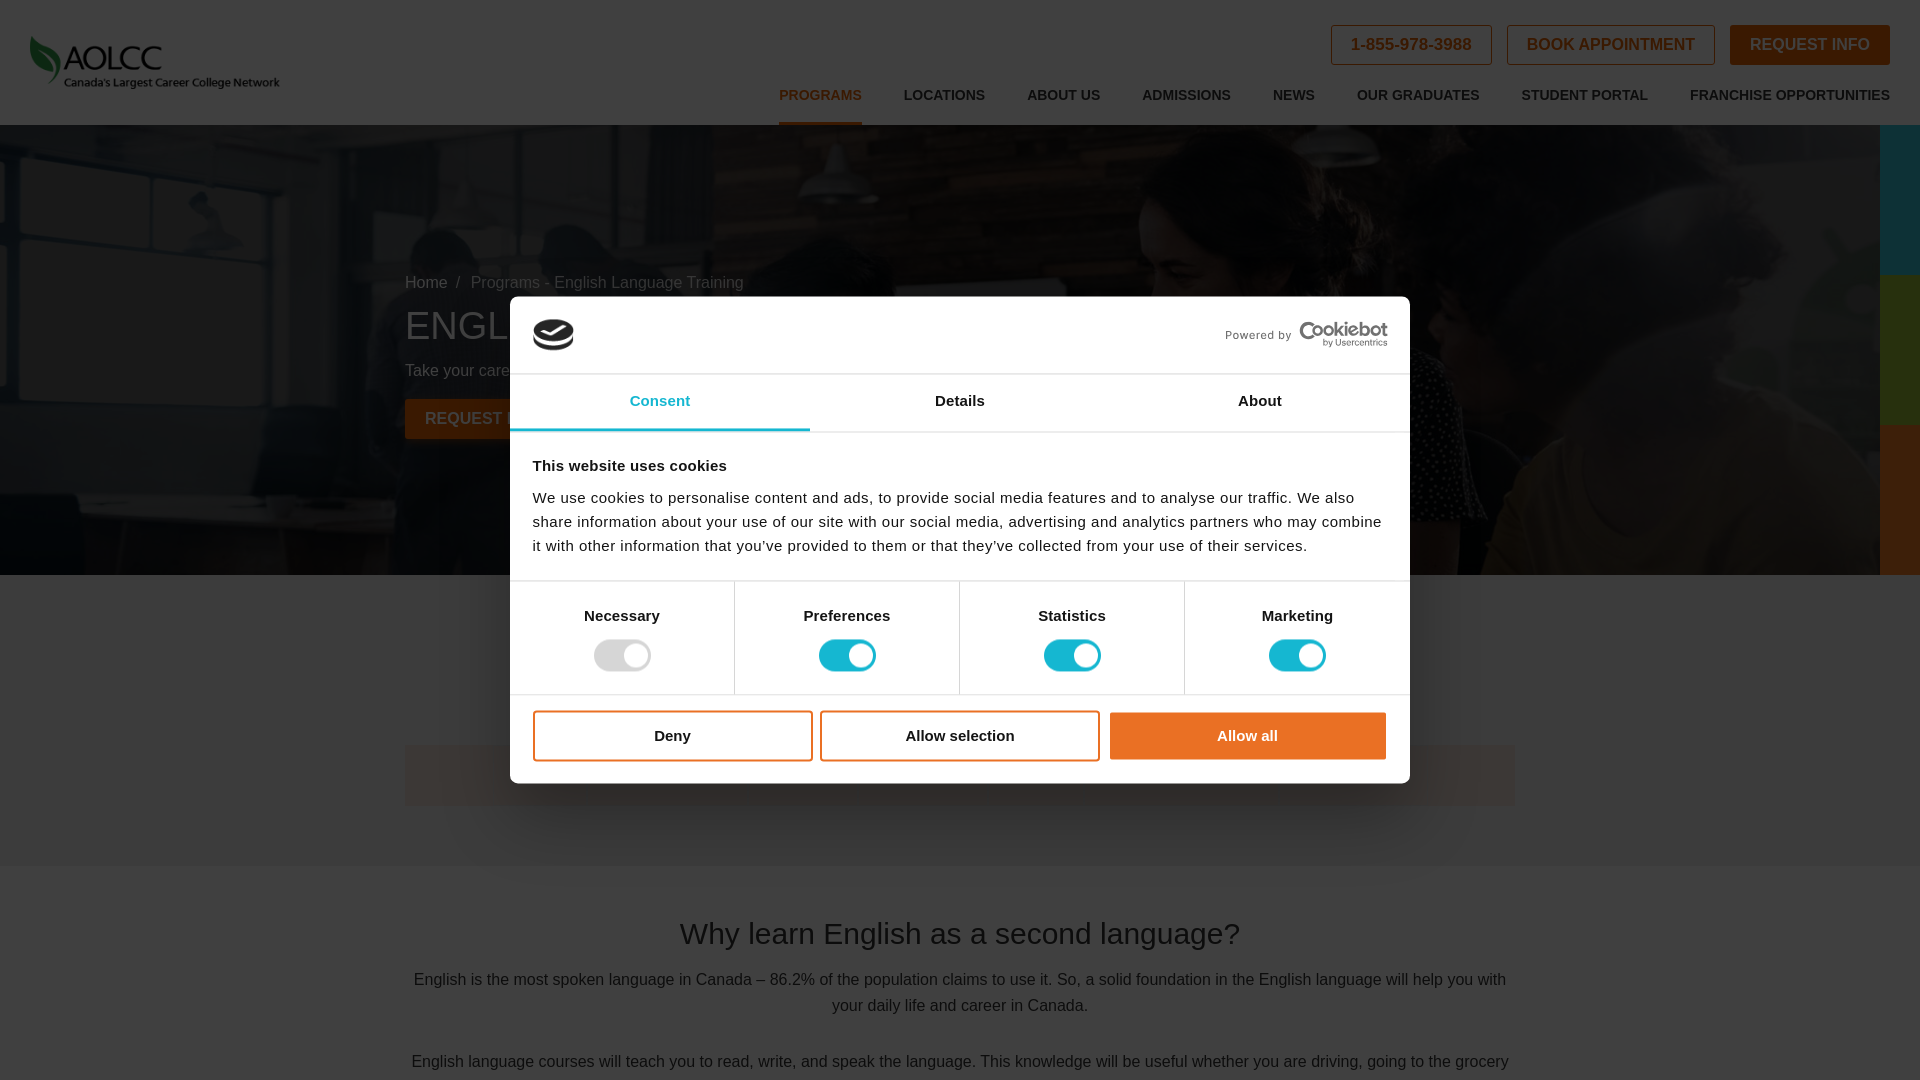 The height and width of the screenshot is (1080, 1920). Describe the element at coordinates (1610, 44) in the screenshot. I see `Book Appointment` at that location.